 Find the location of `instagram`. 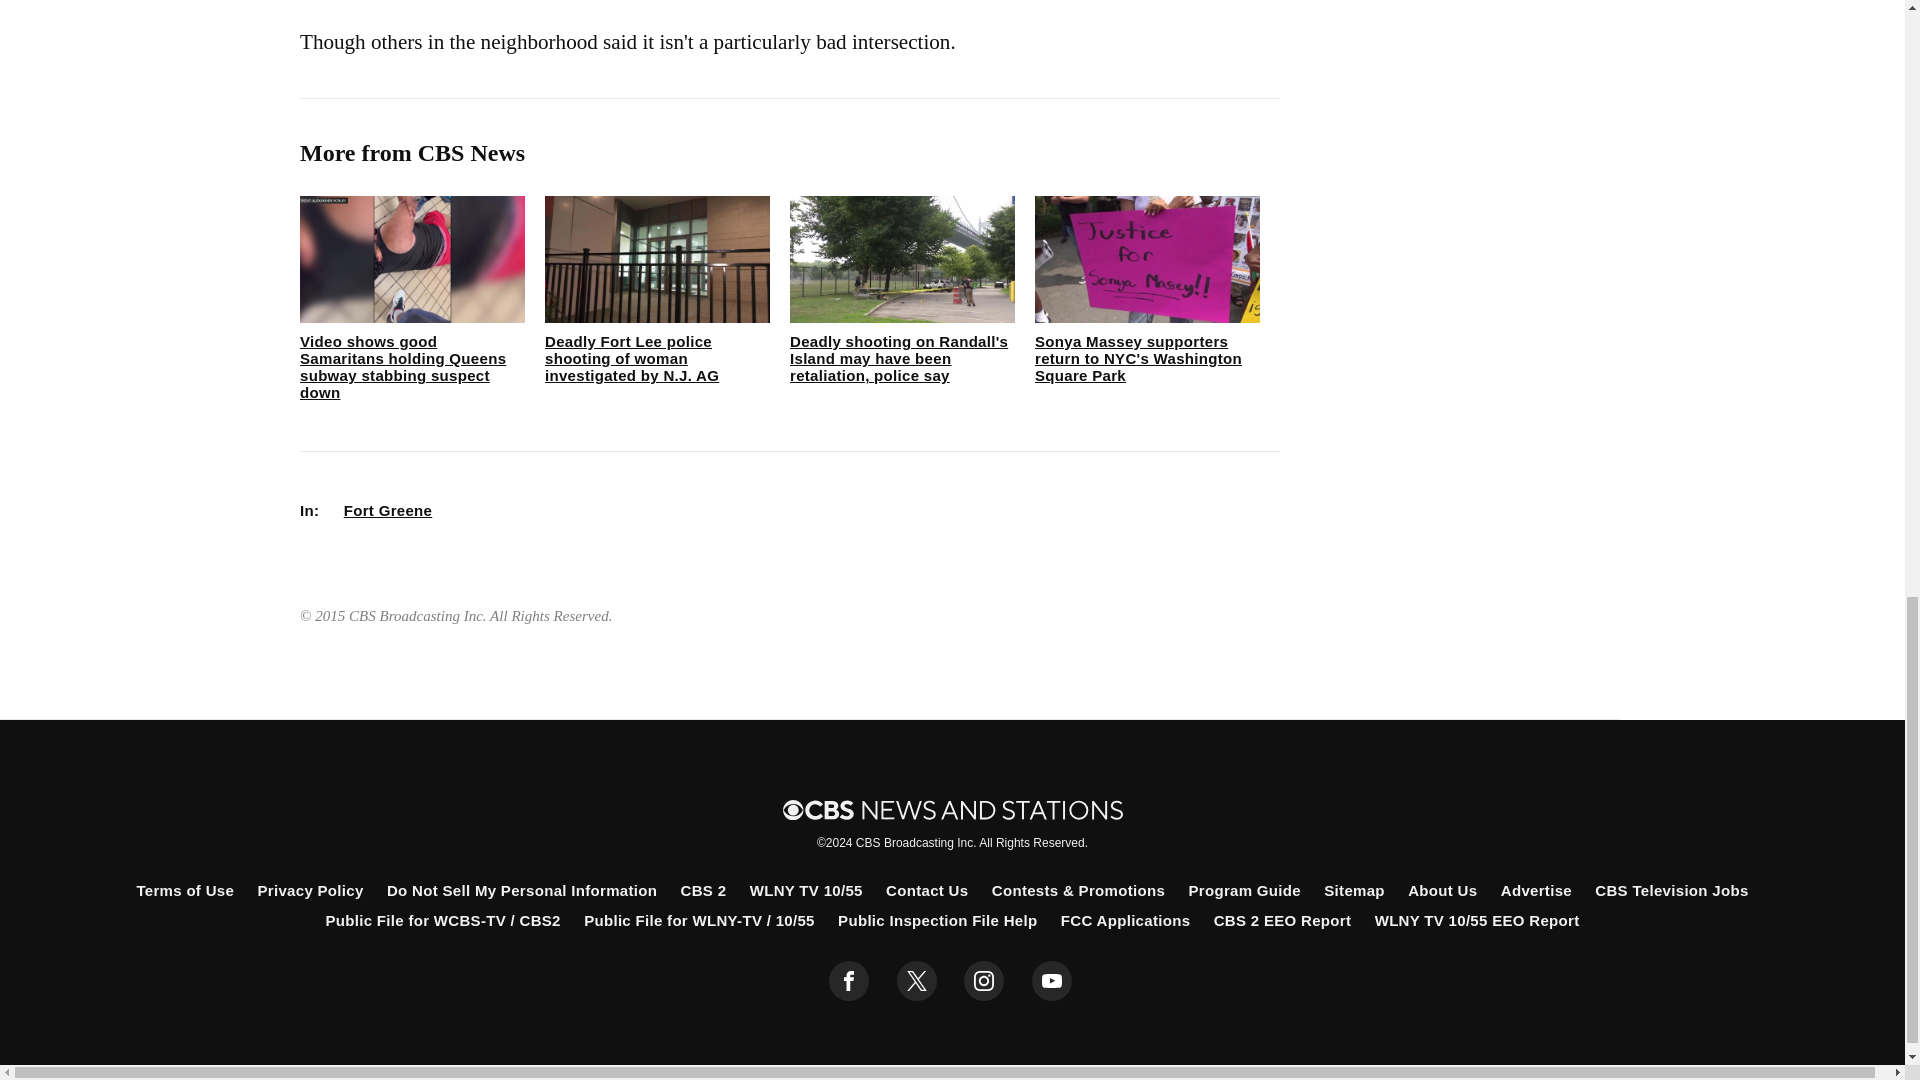

instagram is located at coordinates (984, 981).